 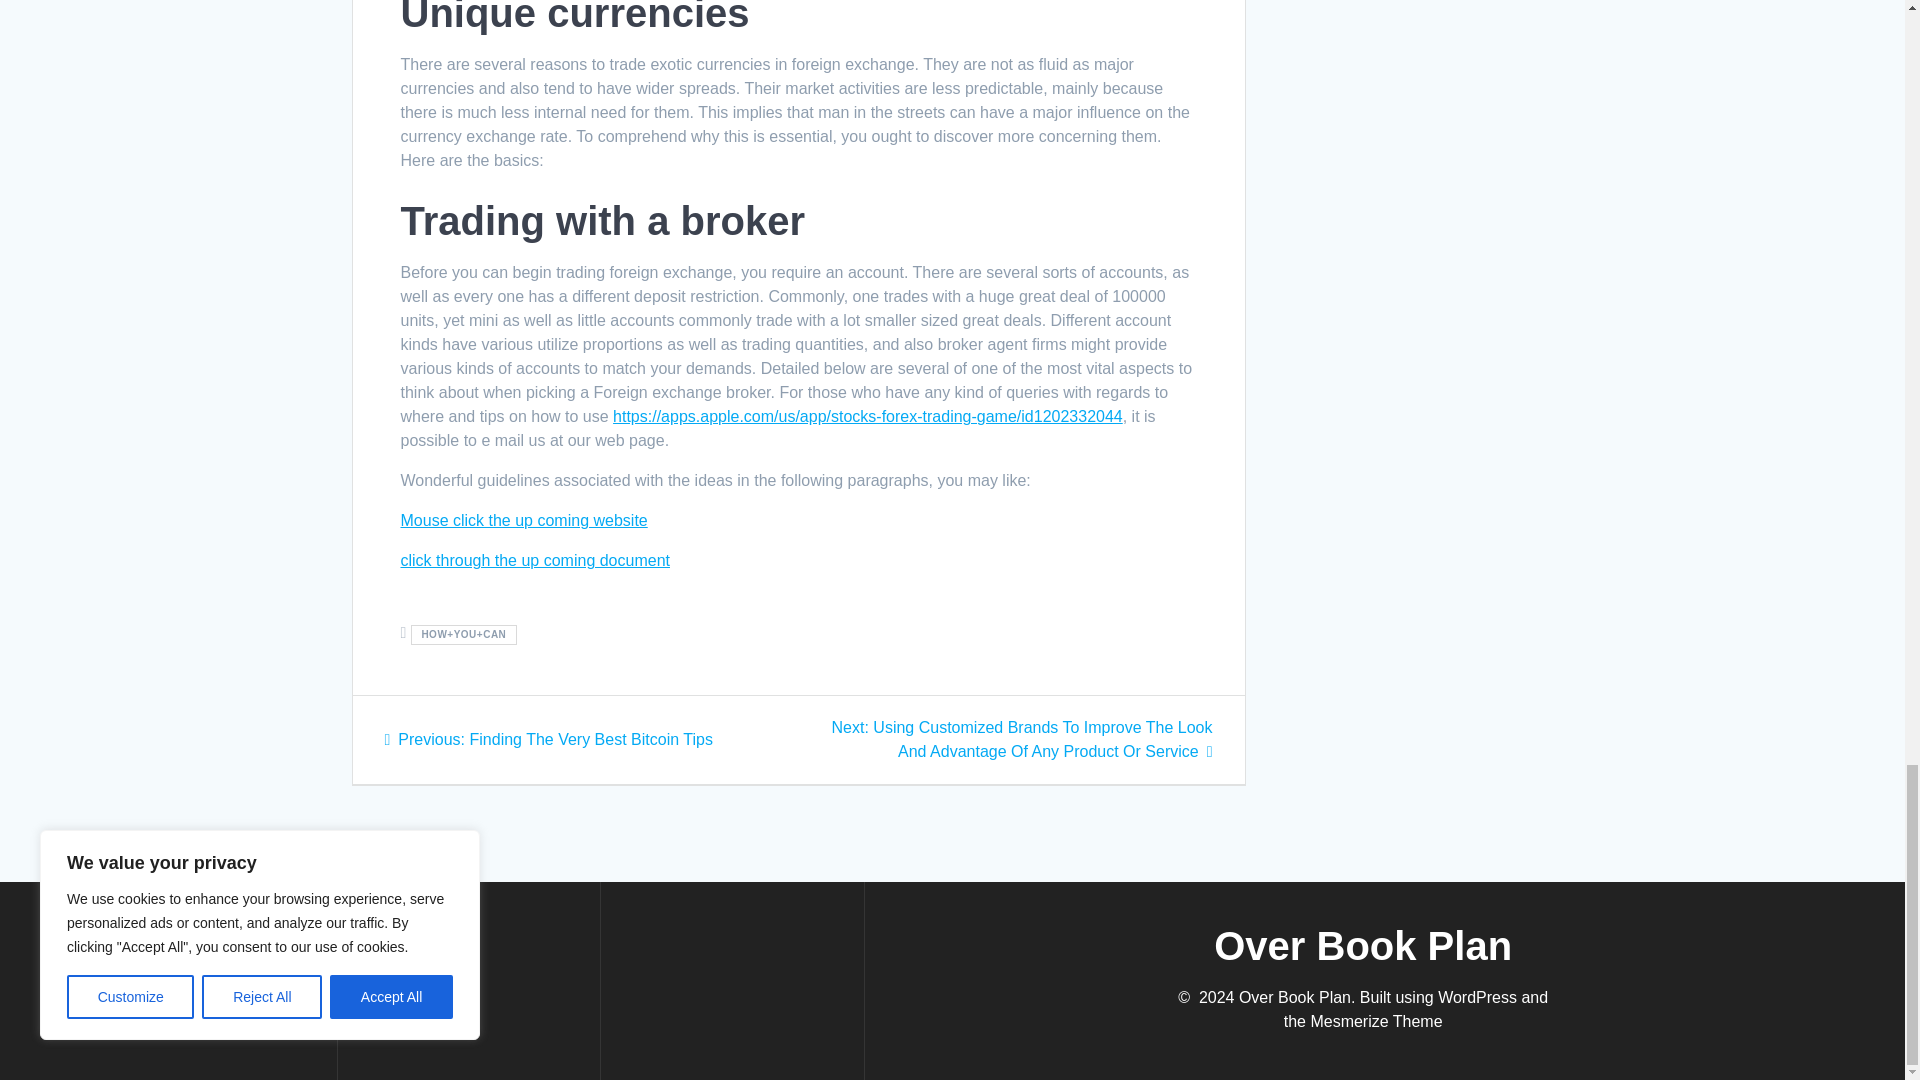 I want to click on Mouse click the up coming website, so click(x=534, y=560).